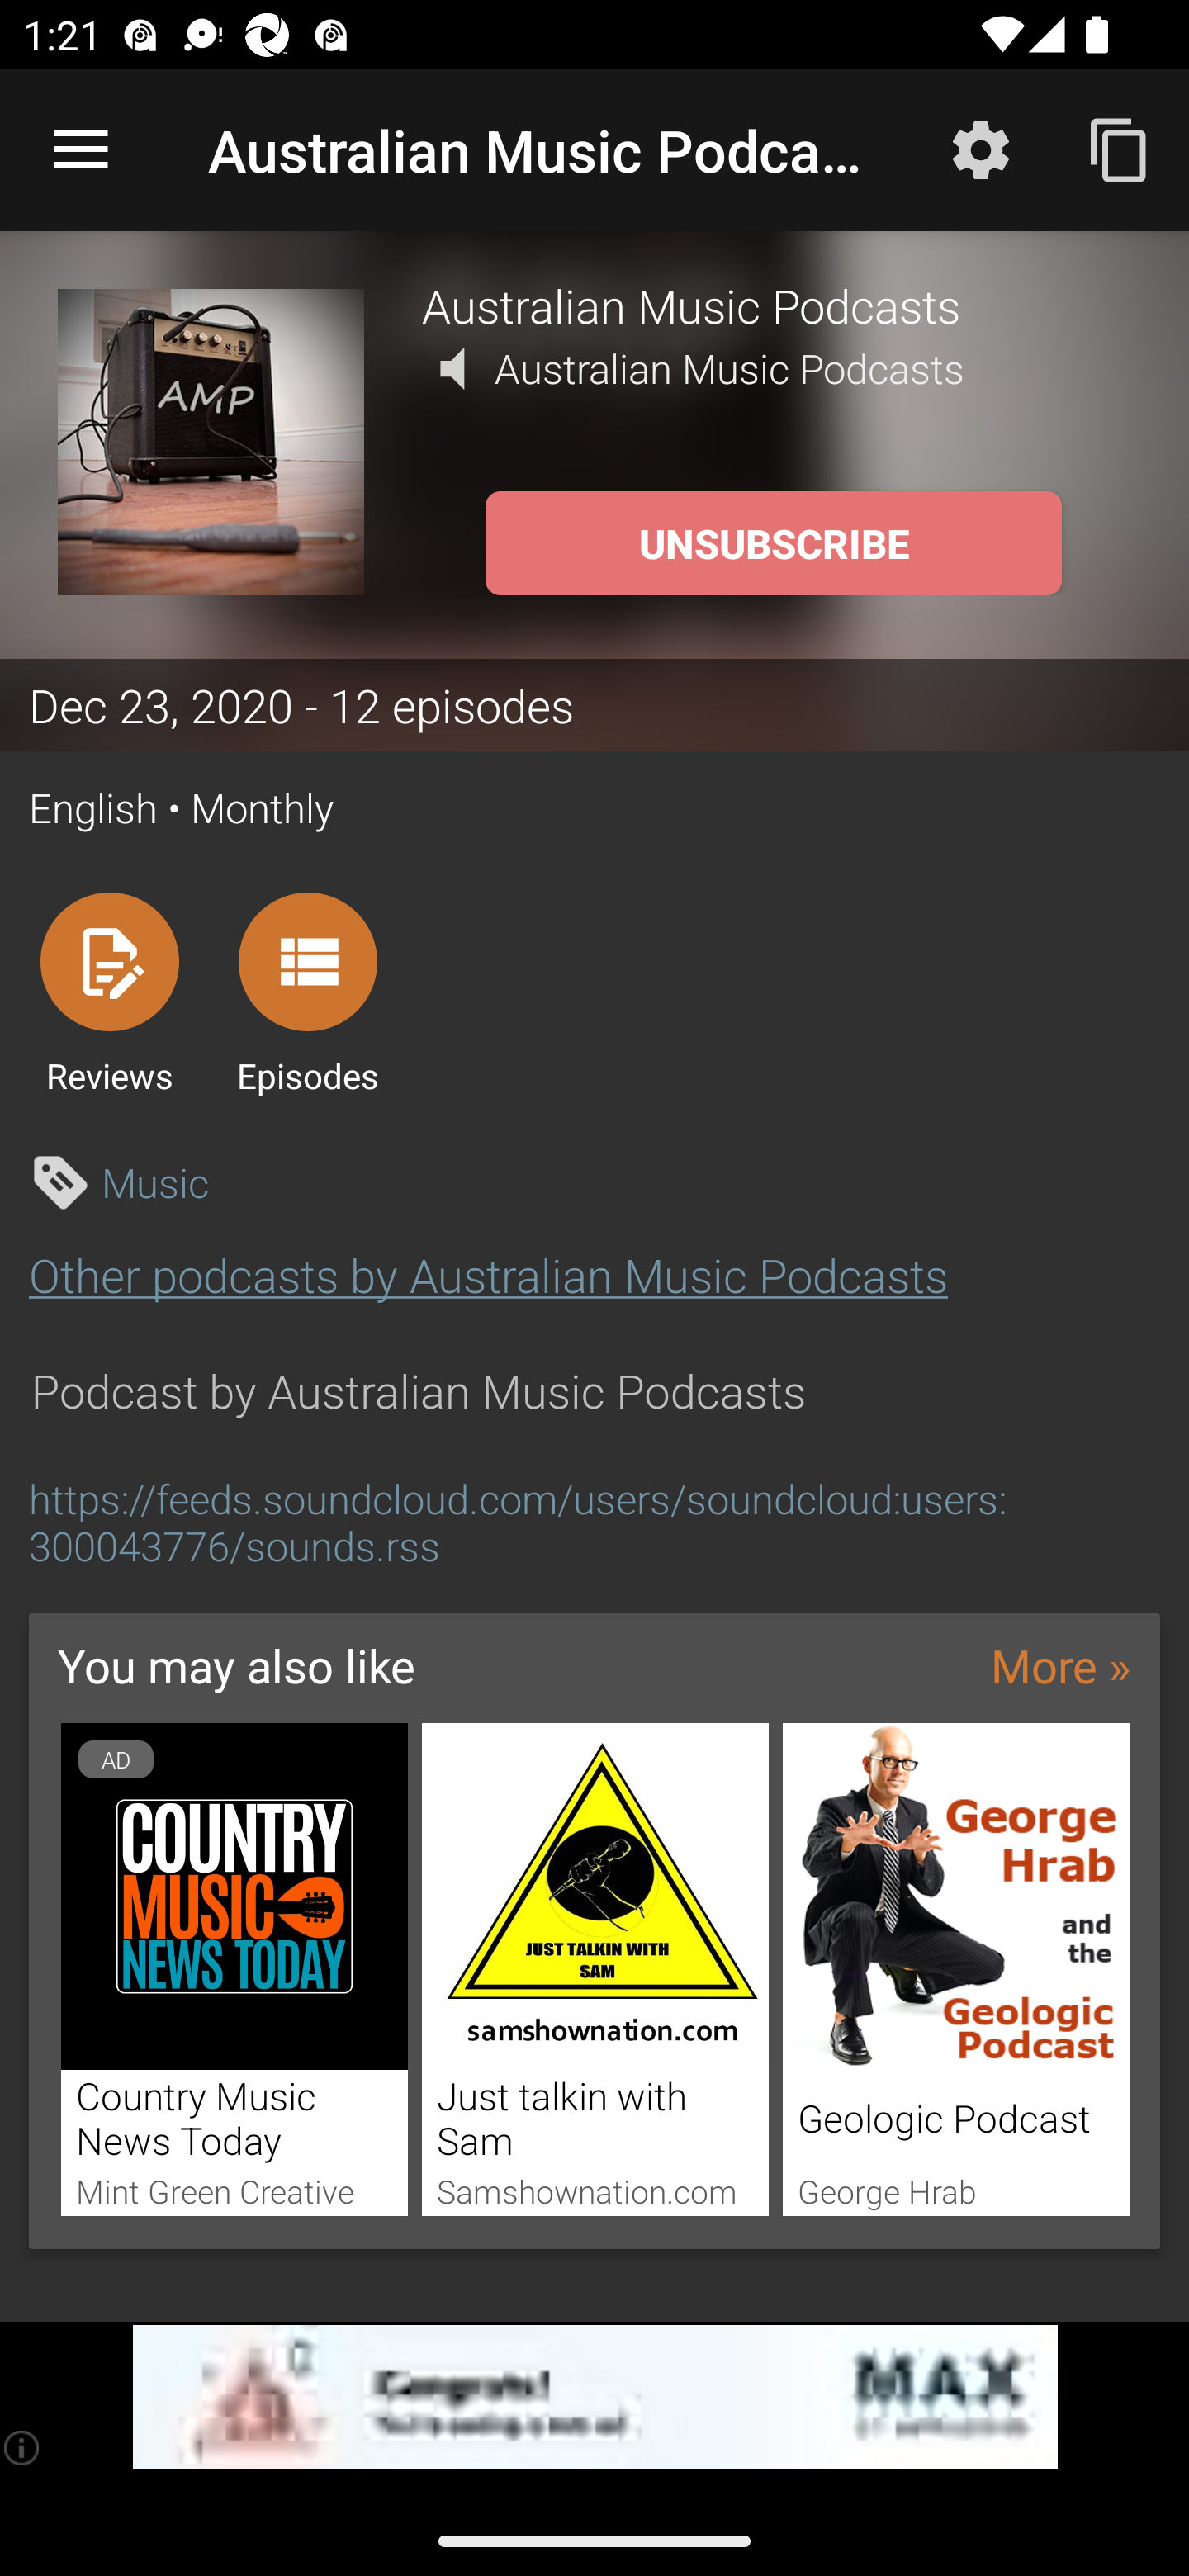 This screenshot has height=2576, width=1189. Describe the element at coordinates (981, 149) in the screenshot. I see `Settings` at that location.